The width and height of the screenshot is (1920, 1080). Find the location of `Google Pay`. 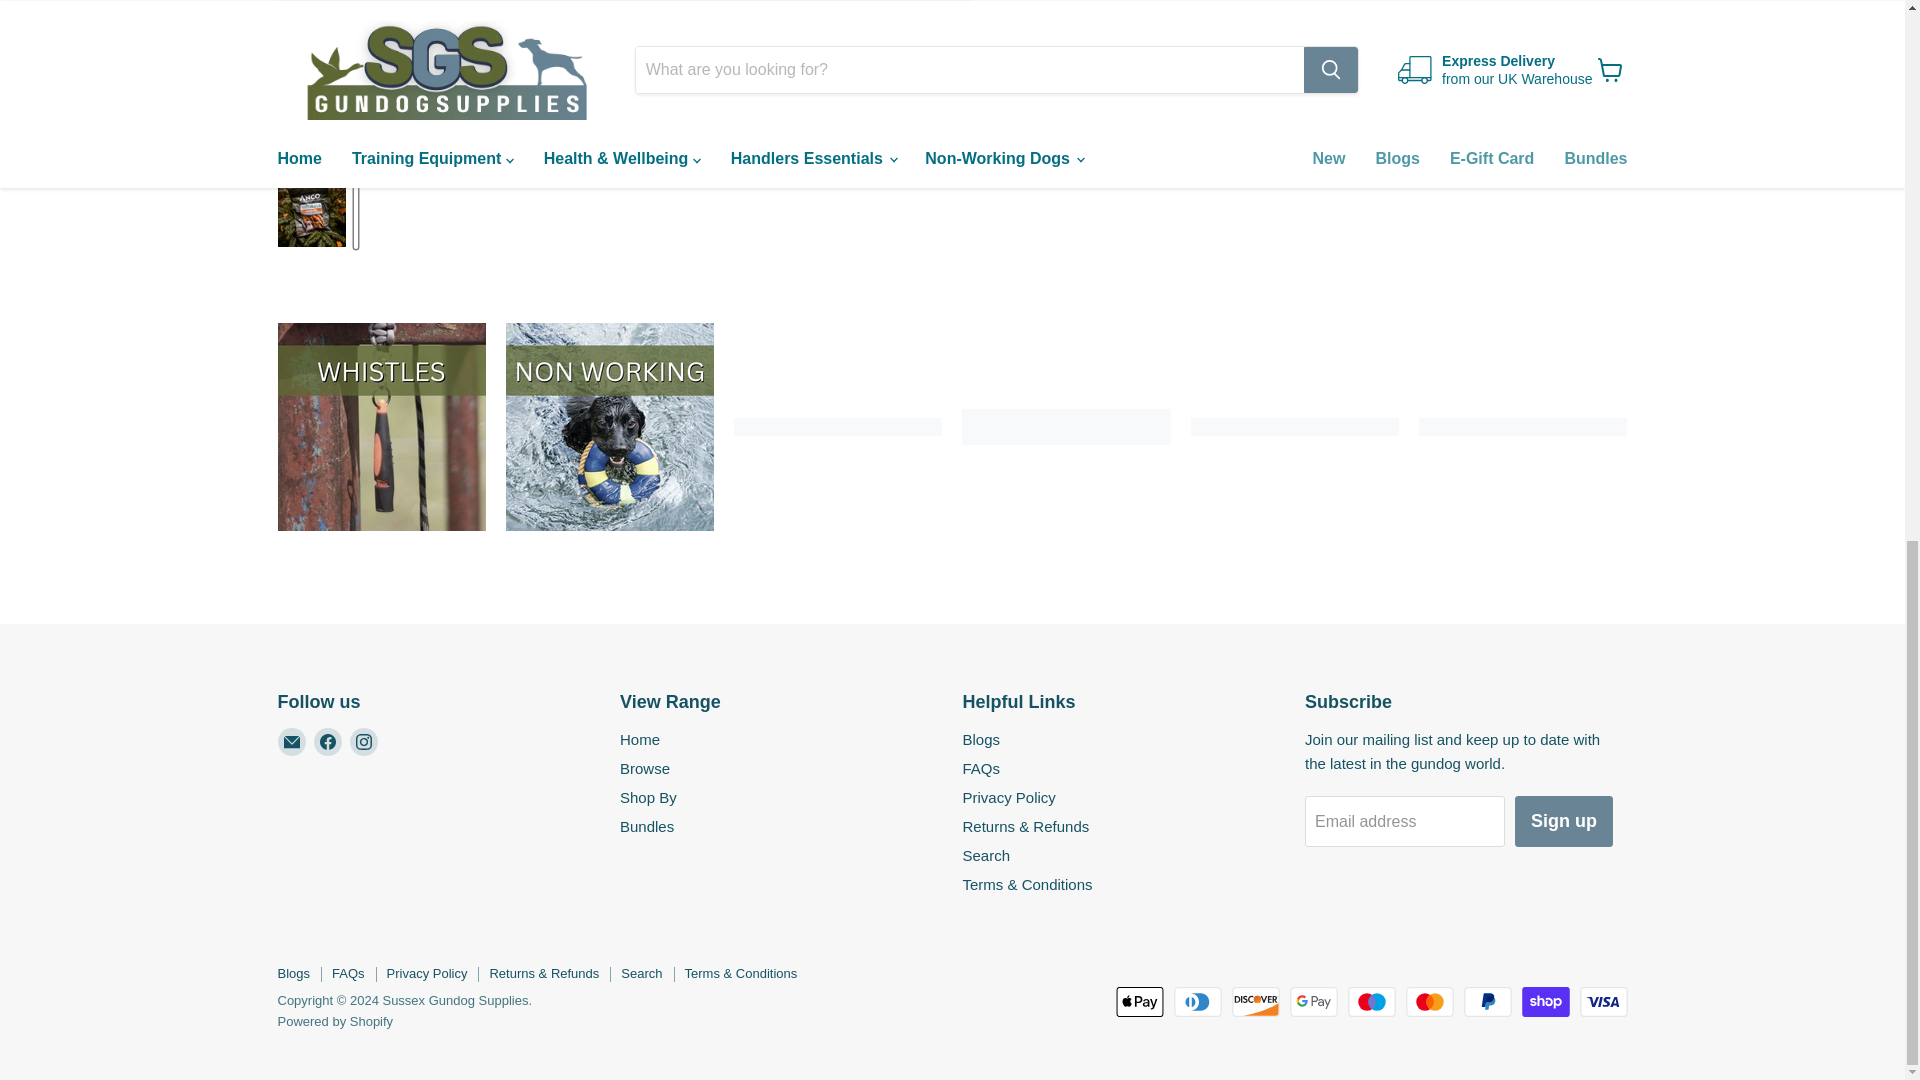

Google Pay is located at coordinates (1314, 1002).